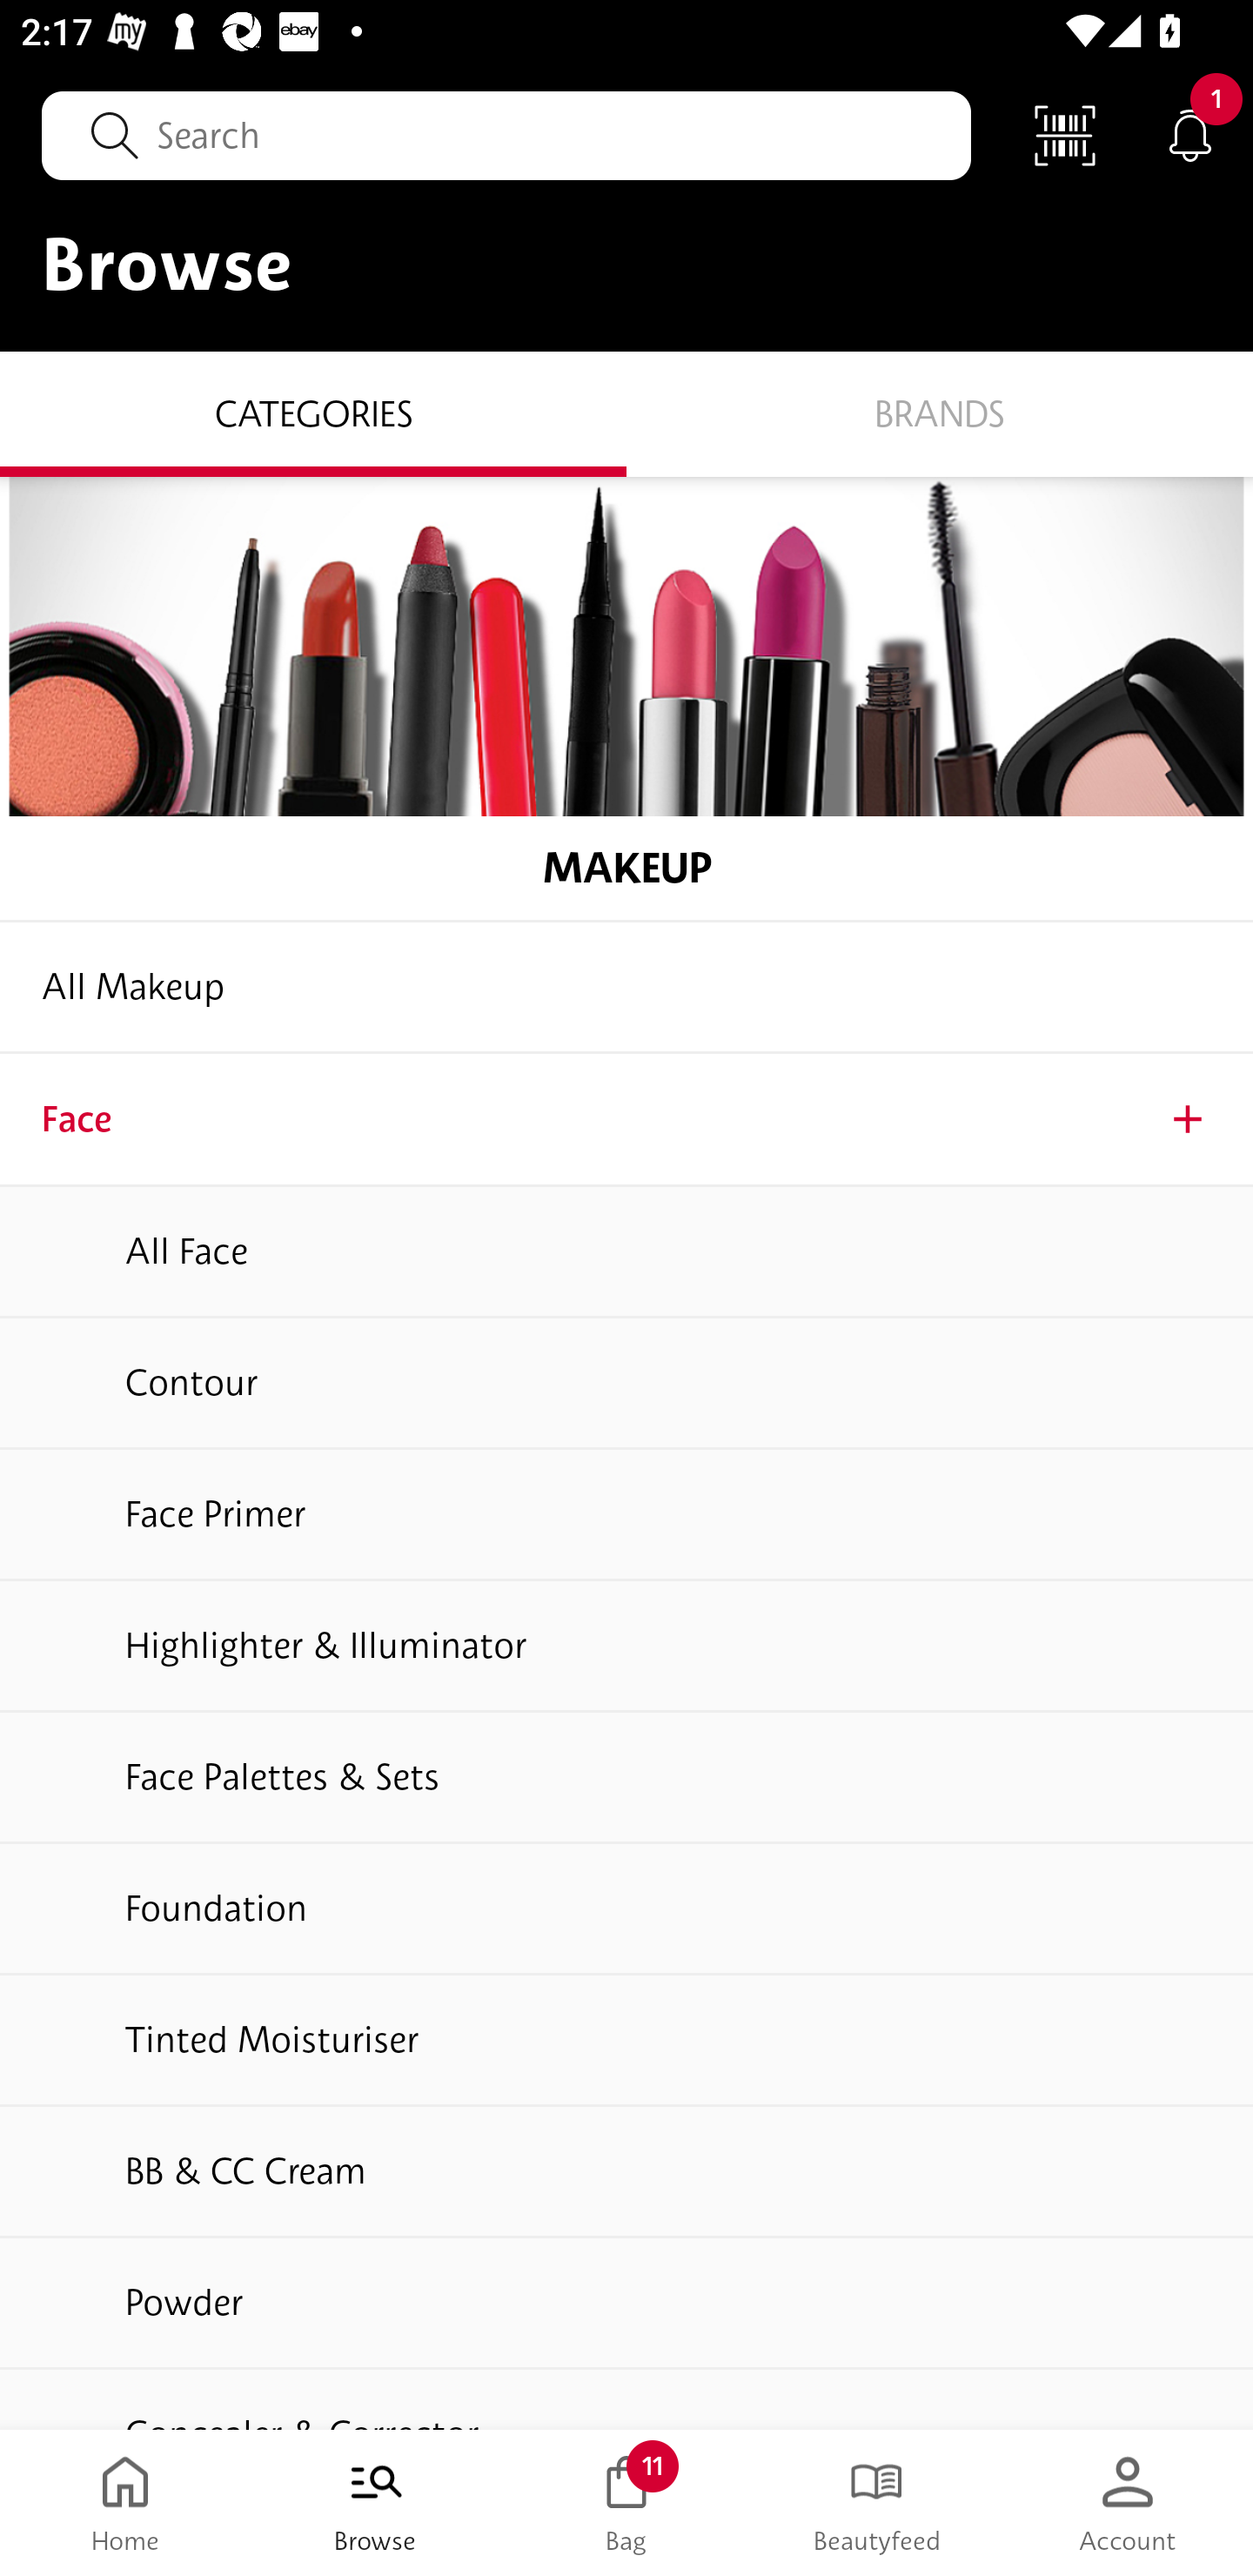  I want to click on Foundation, so click(626, 1909).